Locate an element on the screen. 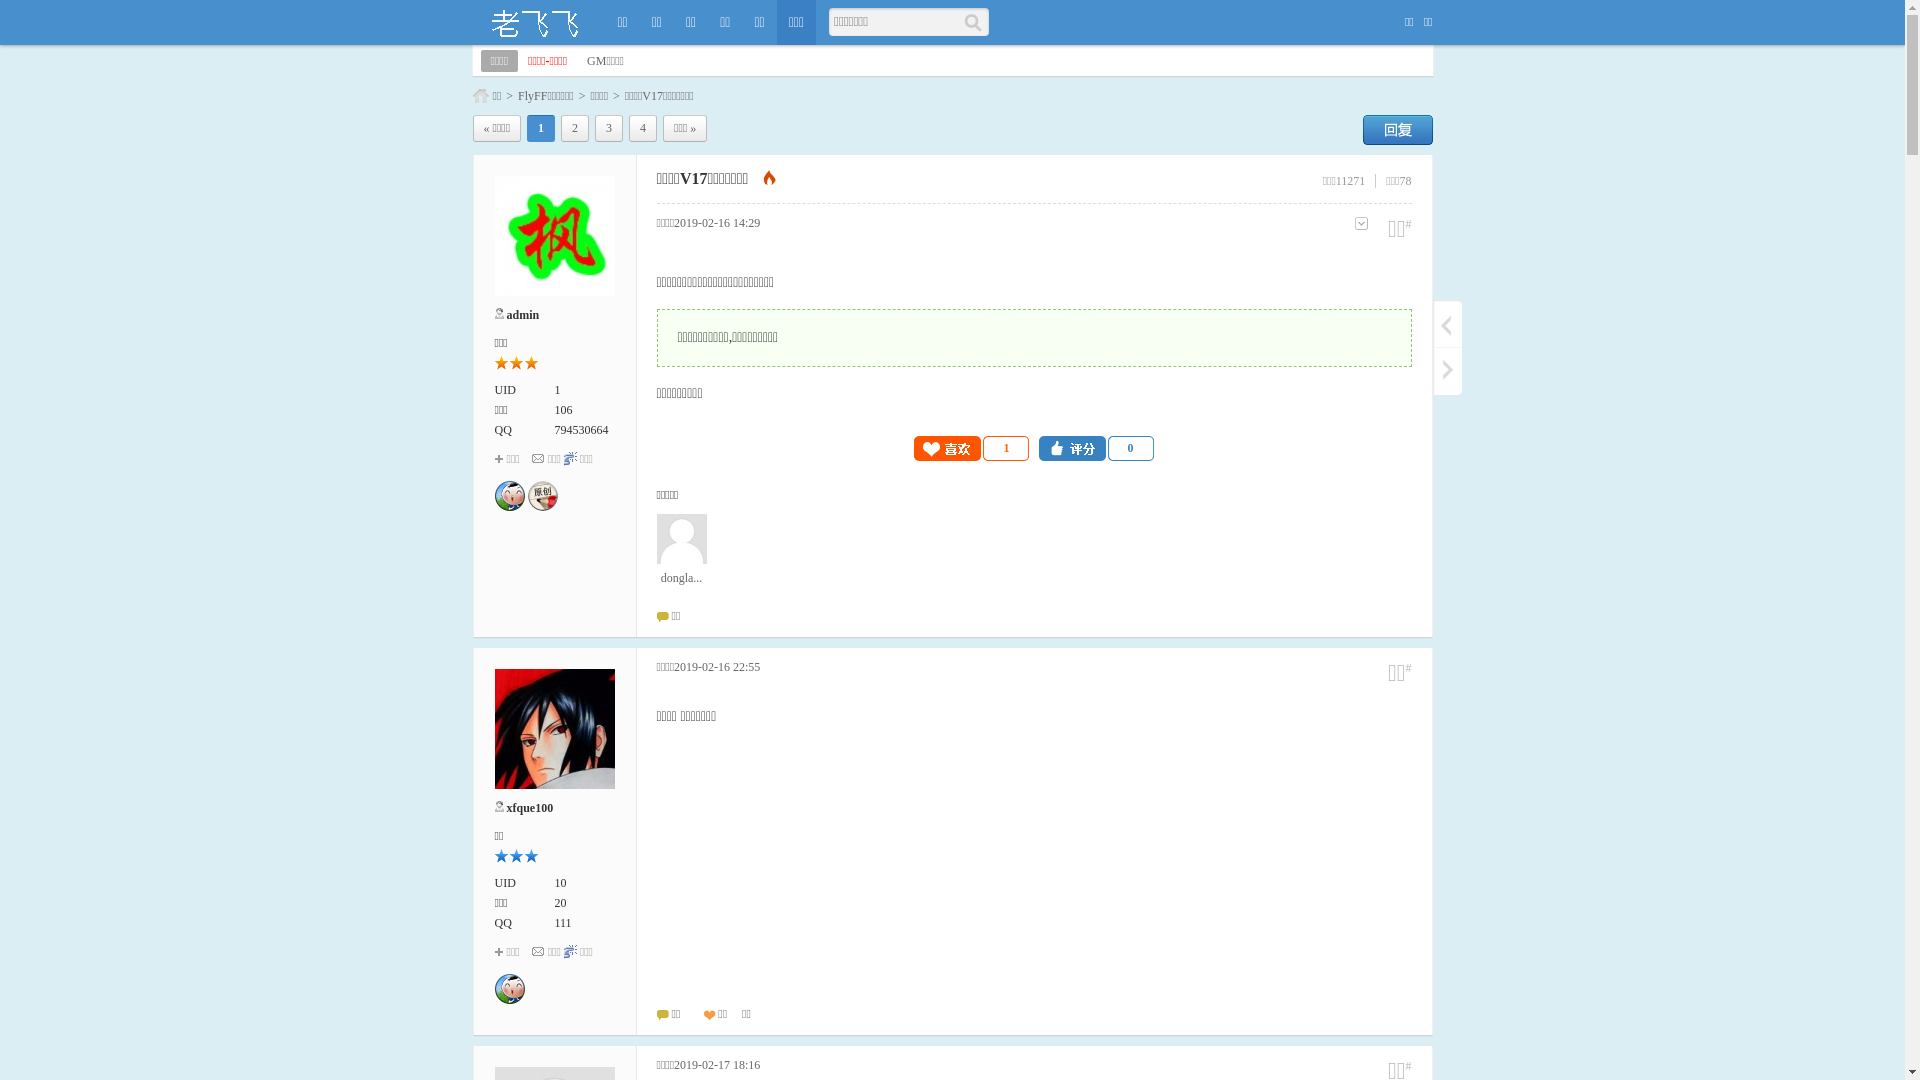 Image resolution: width=1920 pixels, height=1080 pixels. 0 is located at coordinates (1096, 448).